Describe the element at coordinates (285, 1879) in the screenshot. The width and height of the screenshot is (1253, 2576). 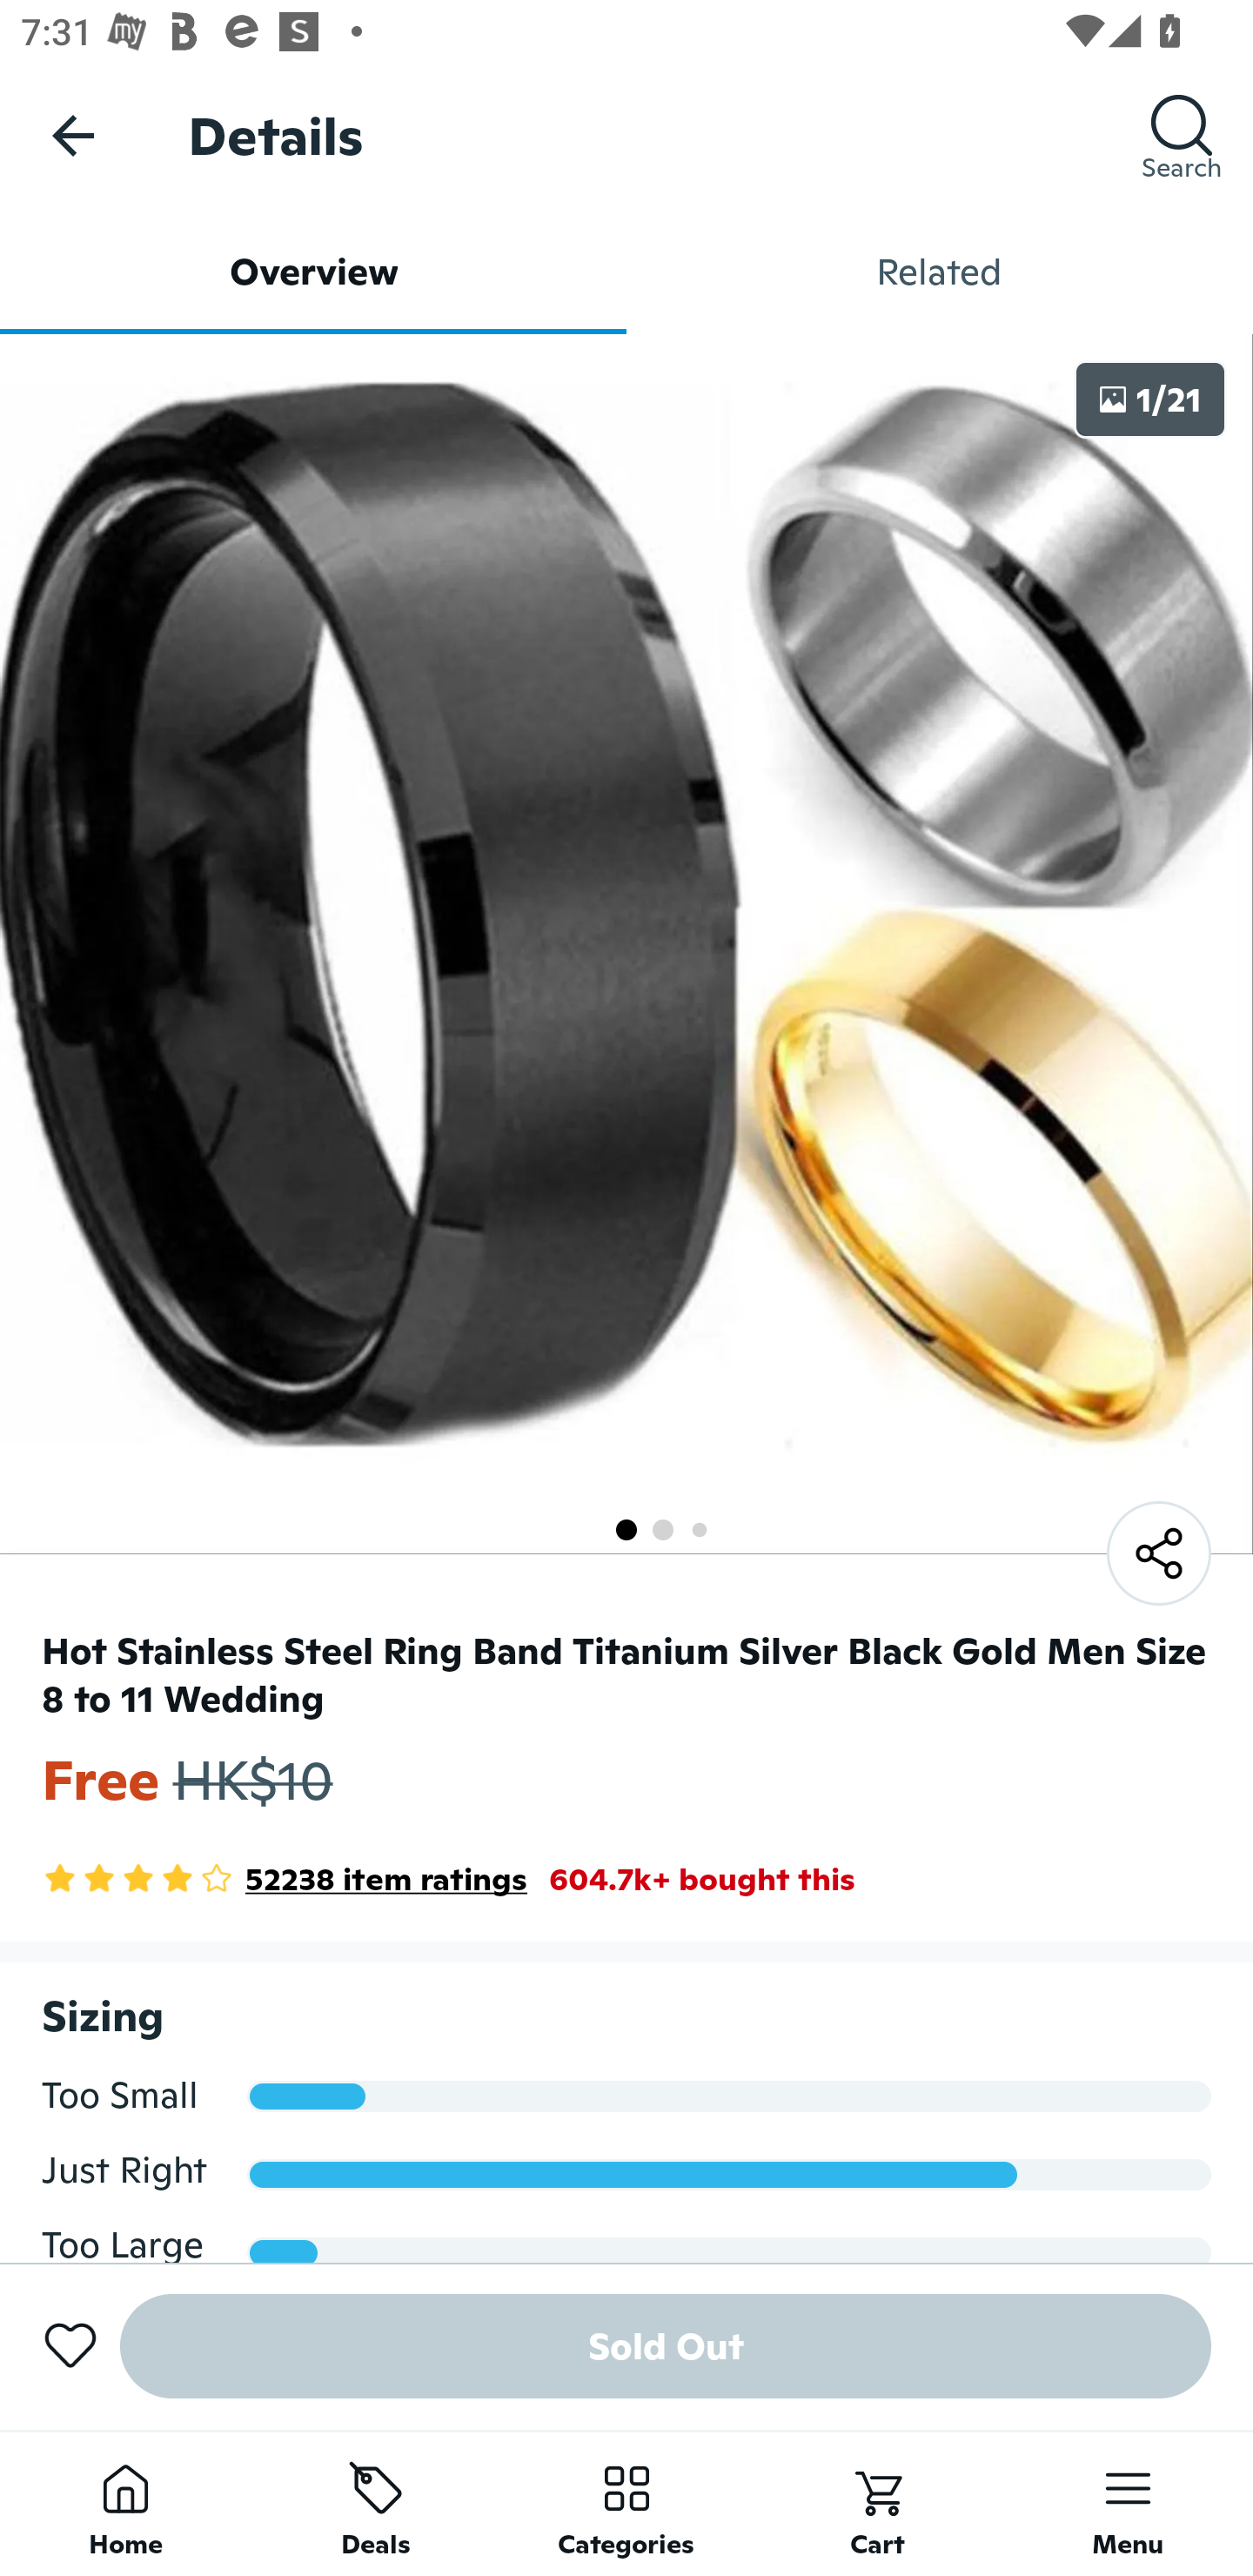
I see `4.2 Star Rating 52238 item ratings` at that location.